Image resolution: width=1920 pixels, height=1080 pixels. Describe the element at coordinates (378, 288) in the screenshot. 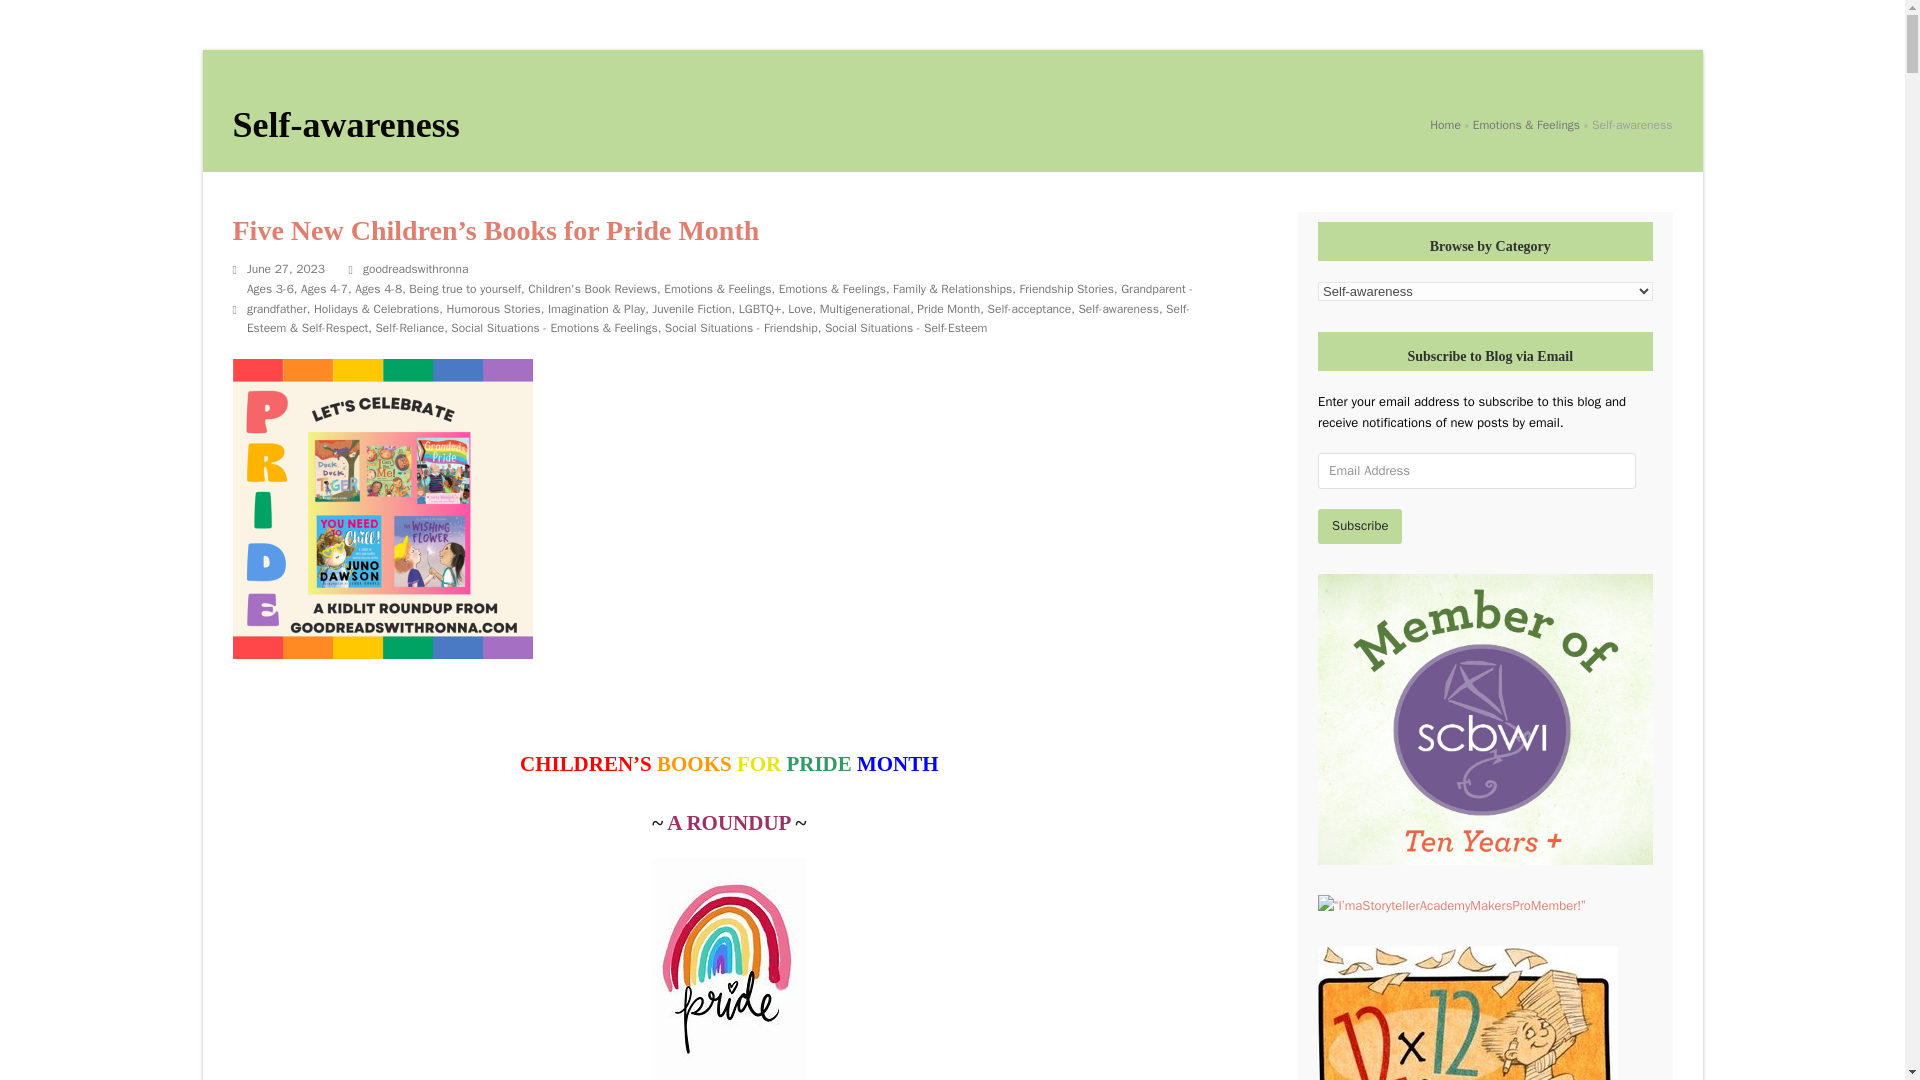

I see `Ages 4-8` at that location.